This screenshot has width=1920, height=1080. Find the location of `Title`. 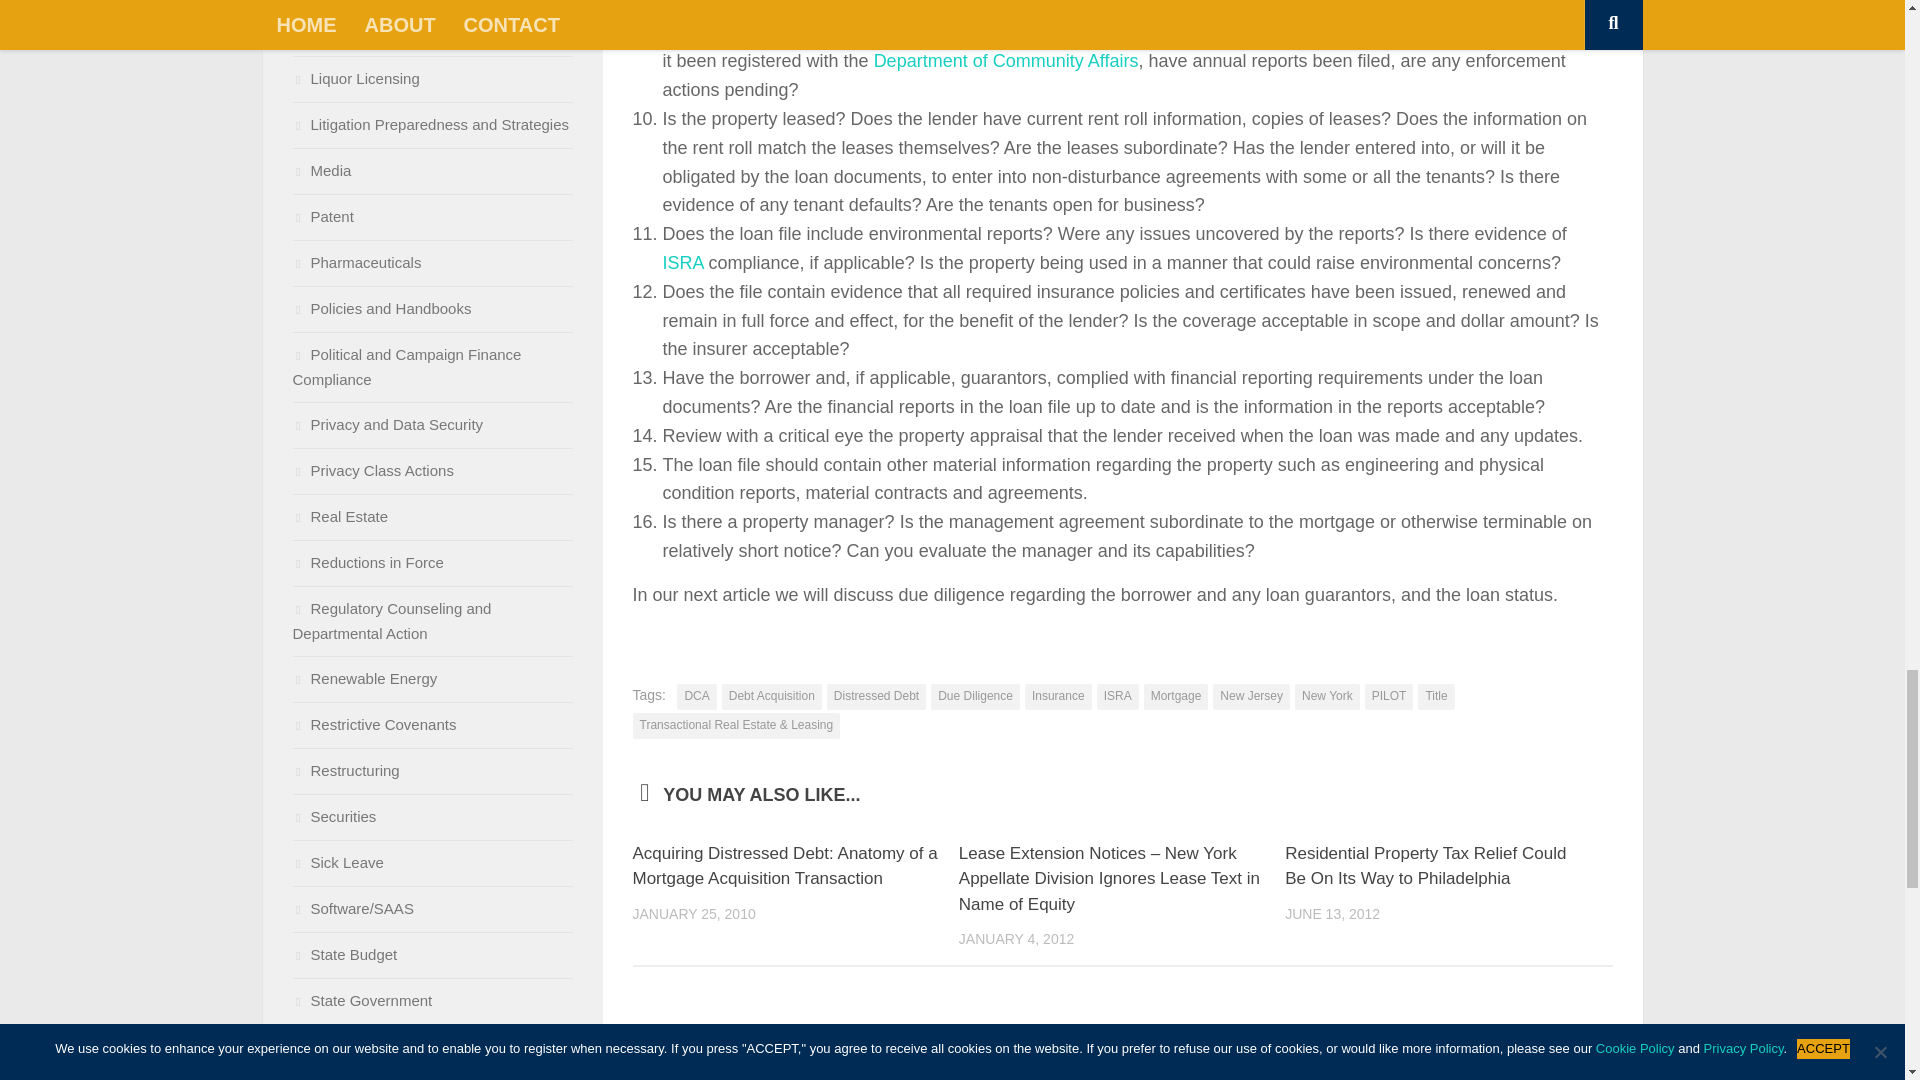

Title is located at coordinates (1436, 696).